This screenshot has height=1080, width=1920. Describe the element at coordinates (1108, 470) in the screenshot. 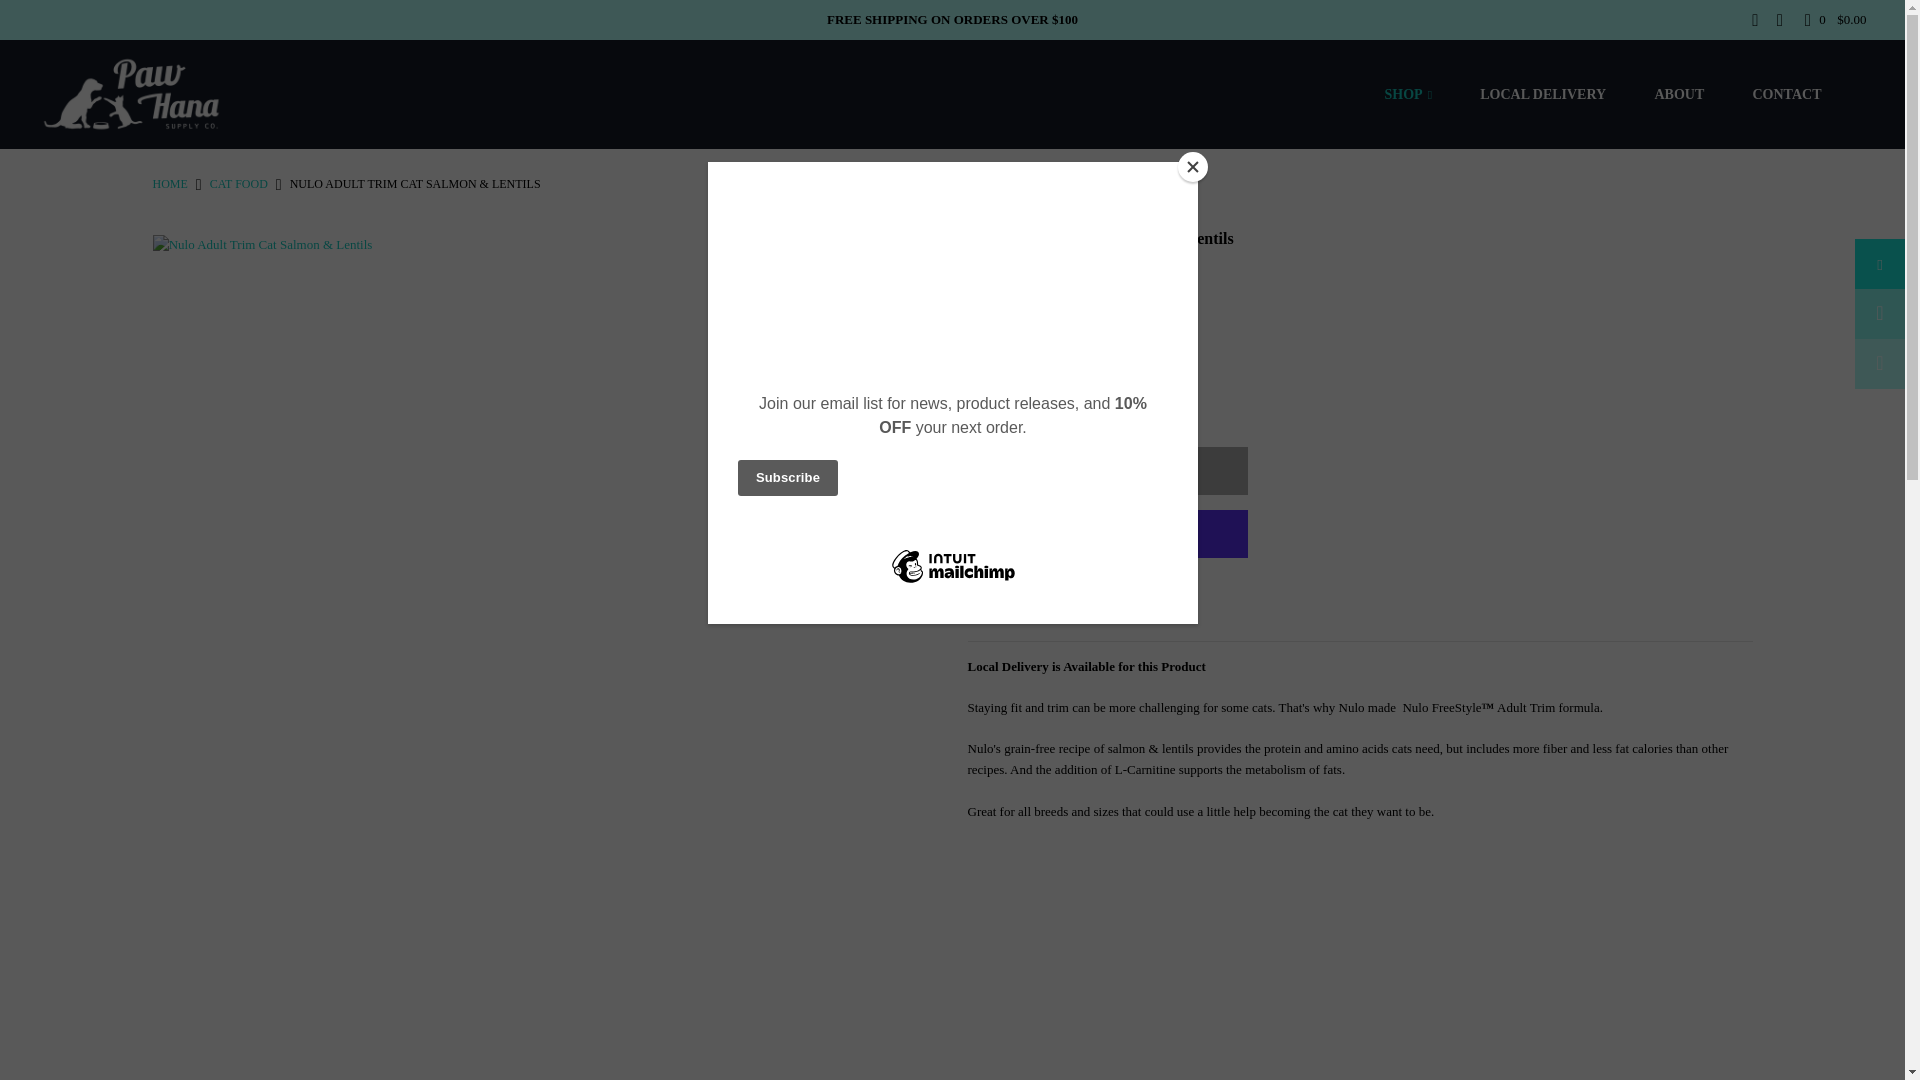

I see `Add to Cart` at that location.